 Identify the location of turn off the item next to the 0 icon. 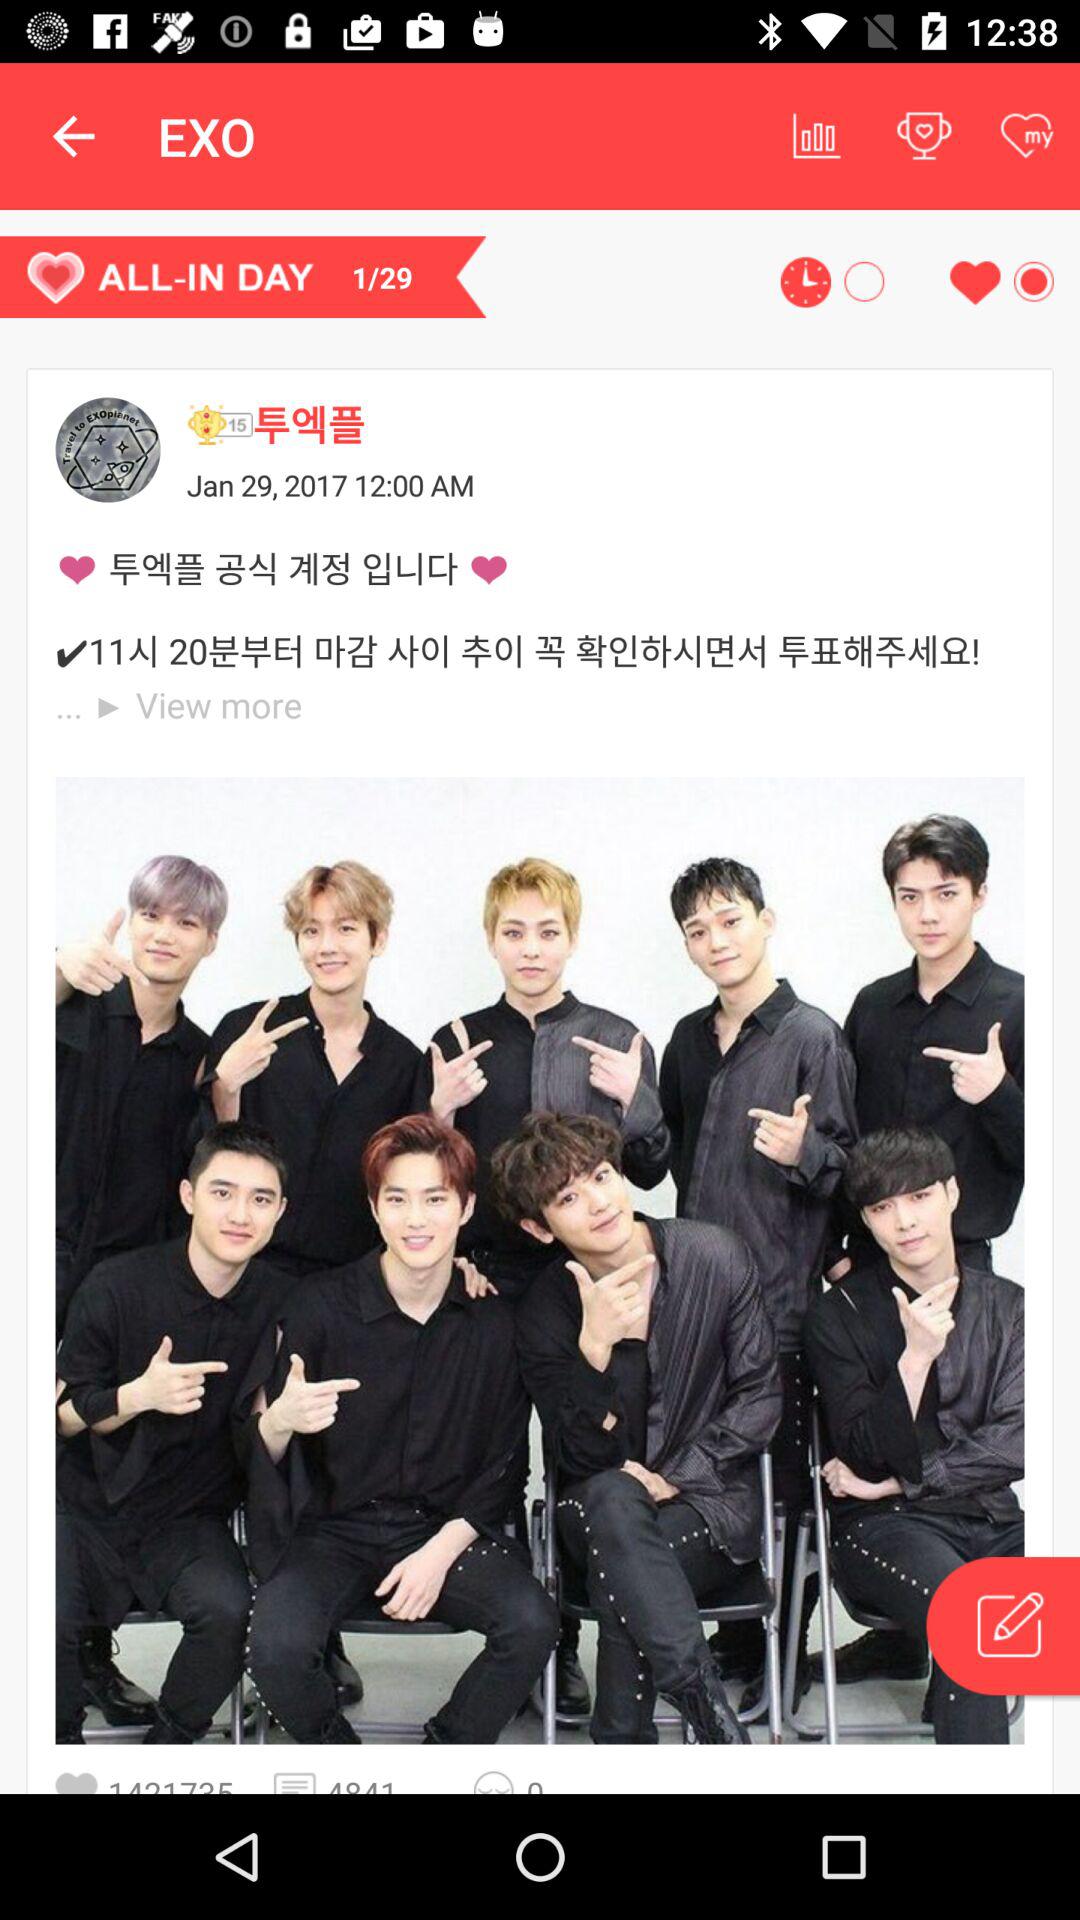
(500, 1782).